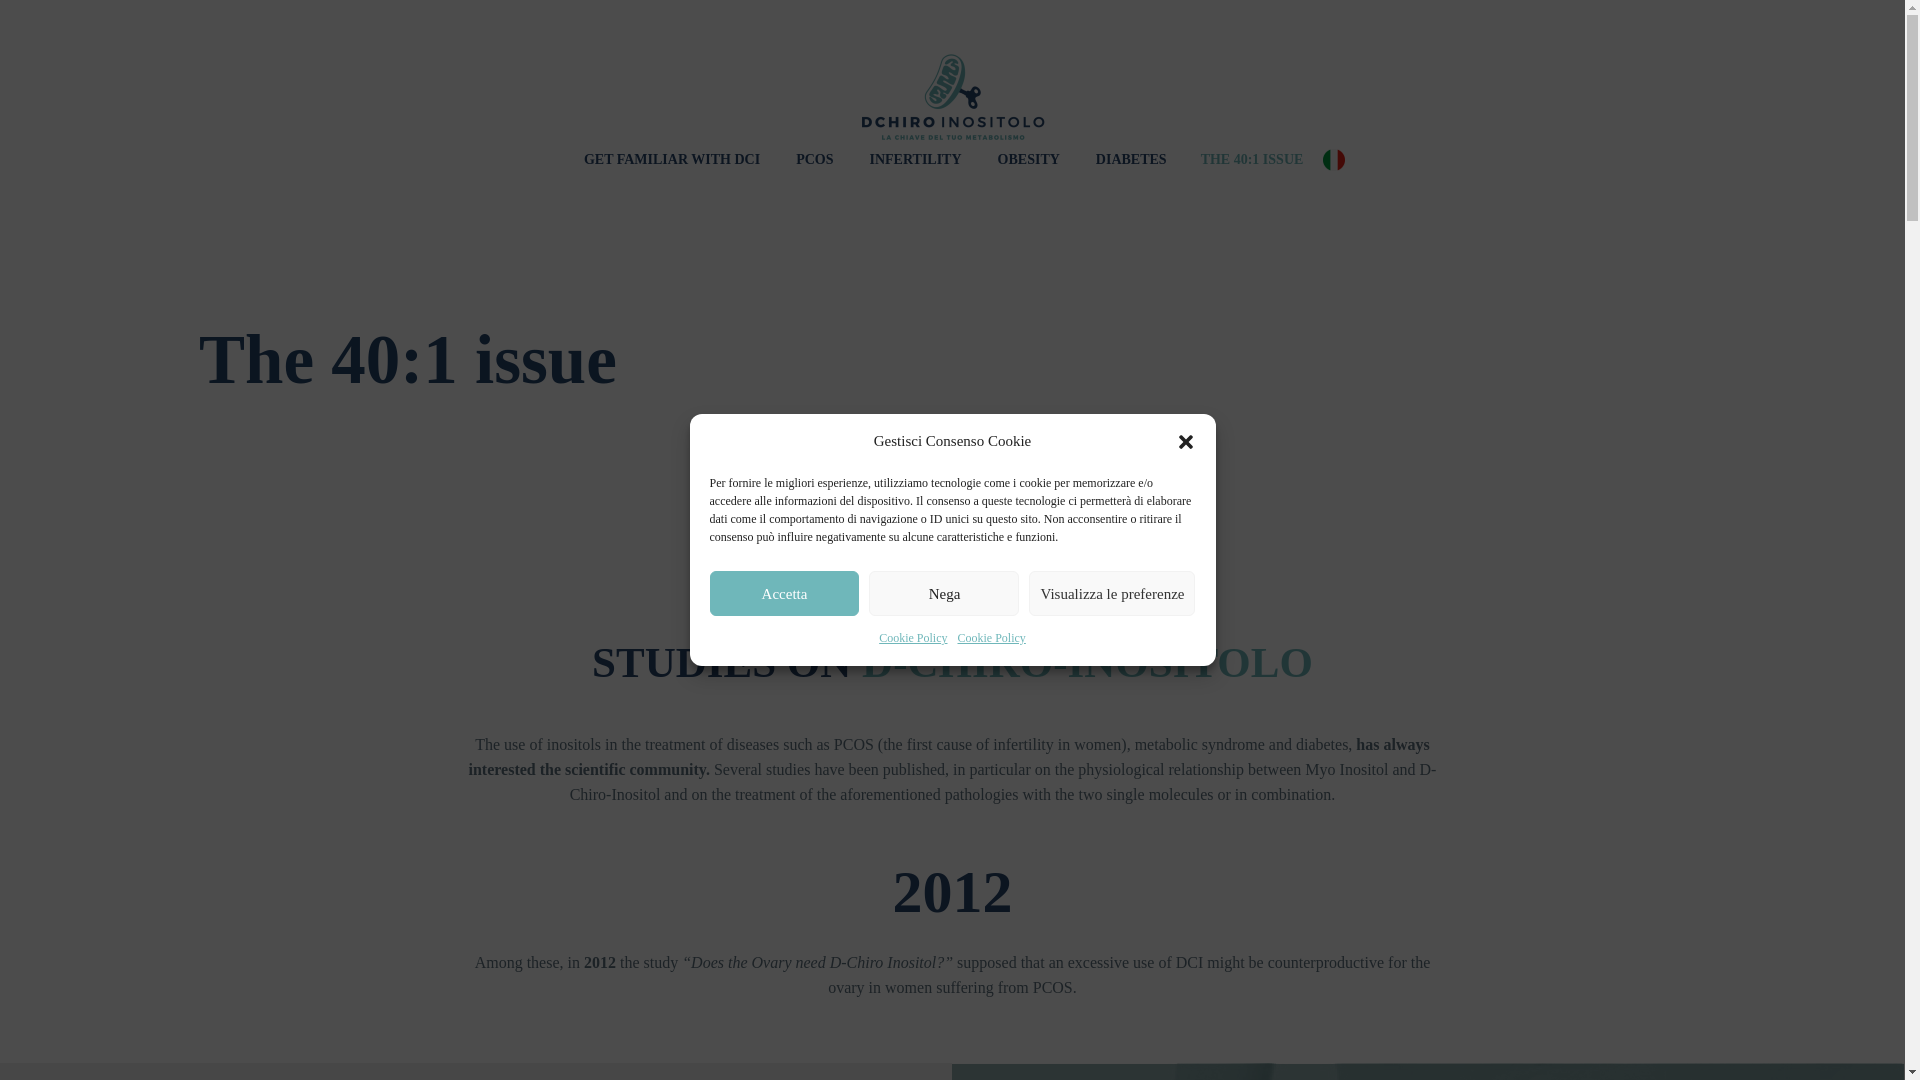 This screenshot has width=1920, height=1080. What do you see at coordinates (1131, 158) in the screenshot?
I see `DIABETES` at bounding box center [1131, 158].